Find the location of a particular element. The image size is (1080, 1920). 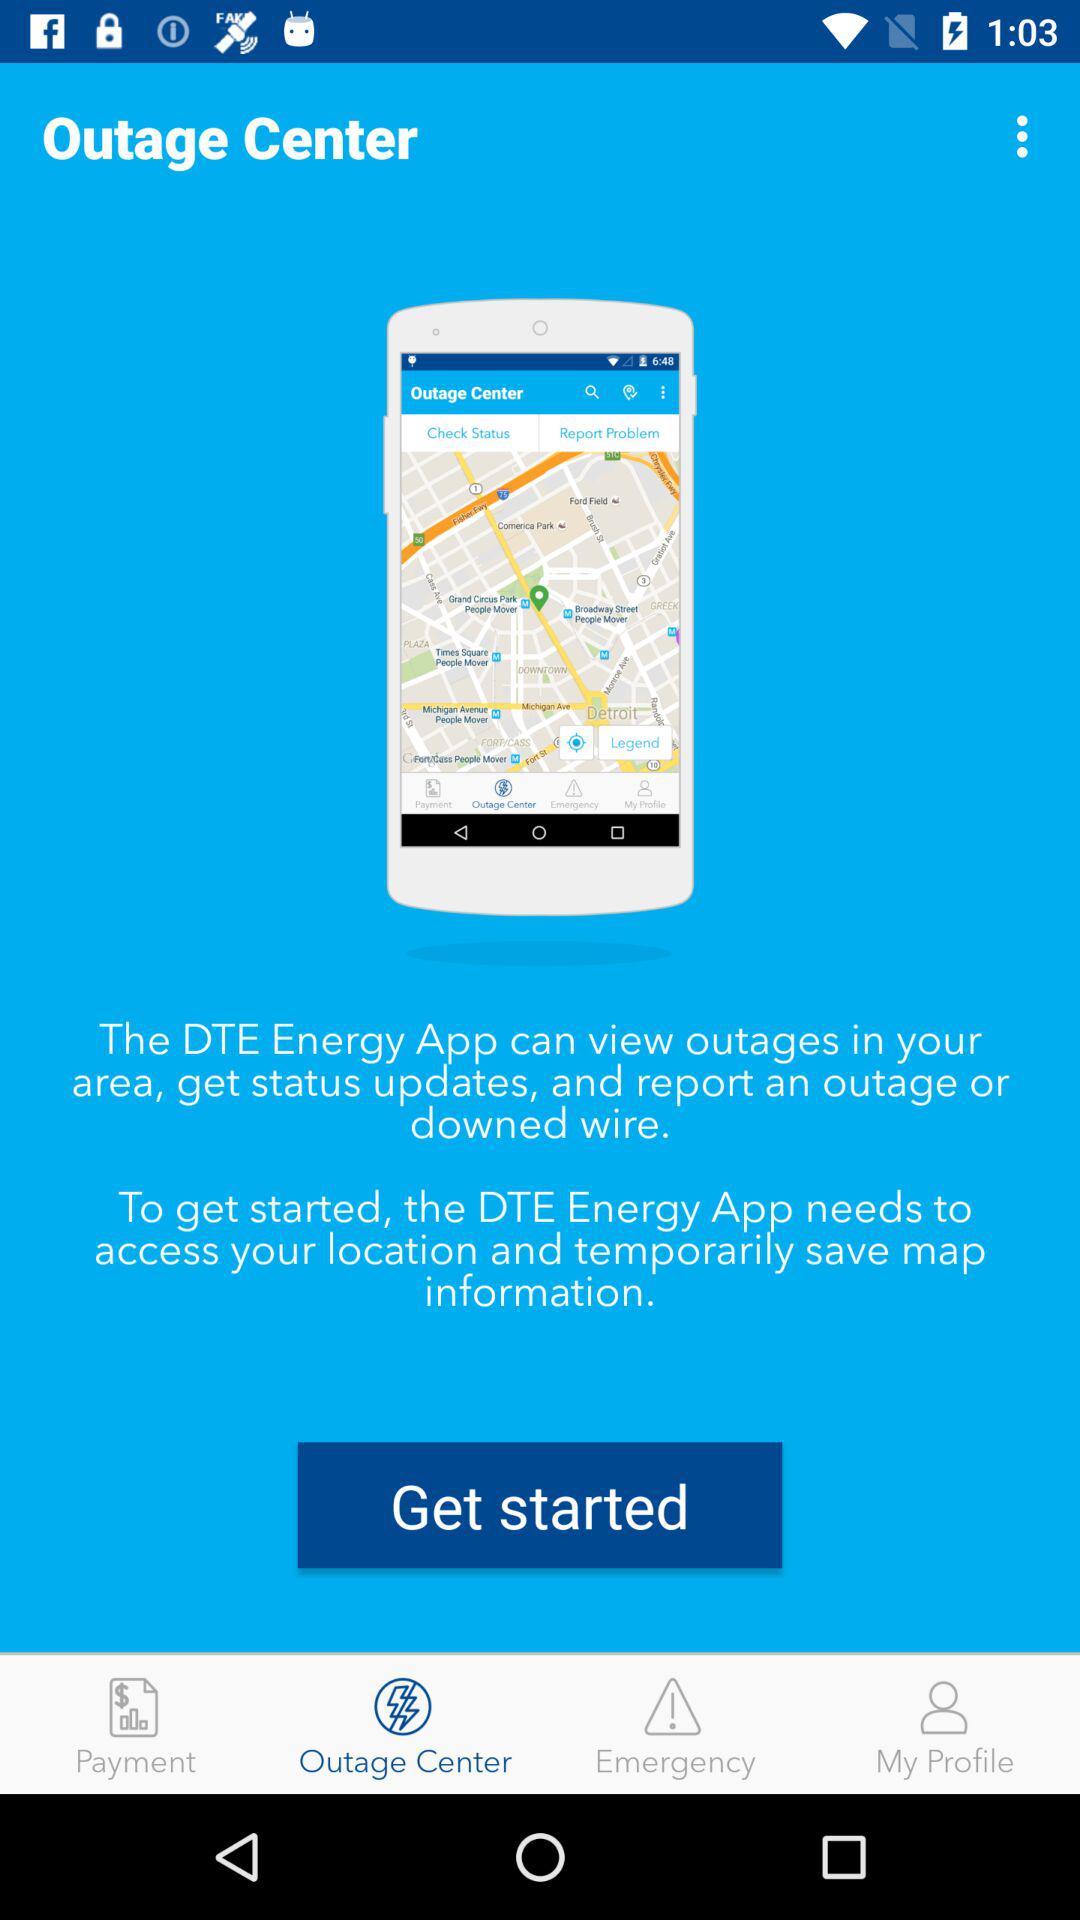

launch item next to emergency icon is located at coordinates (945, 1724).